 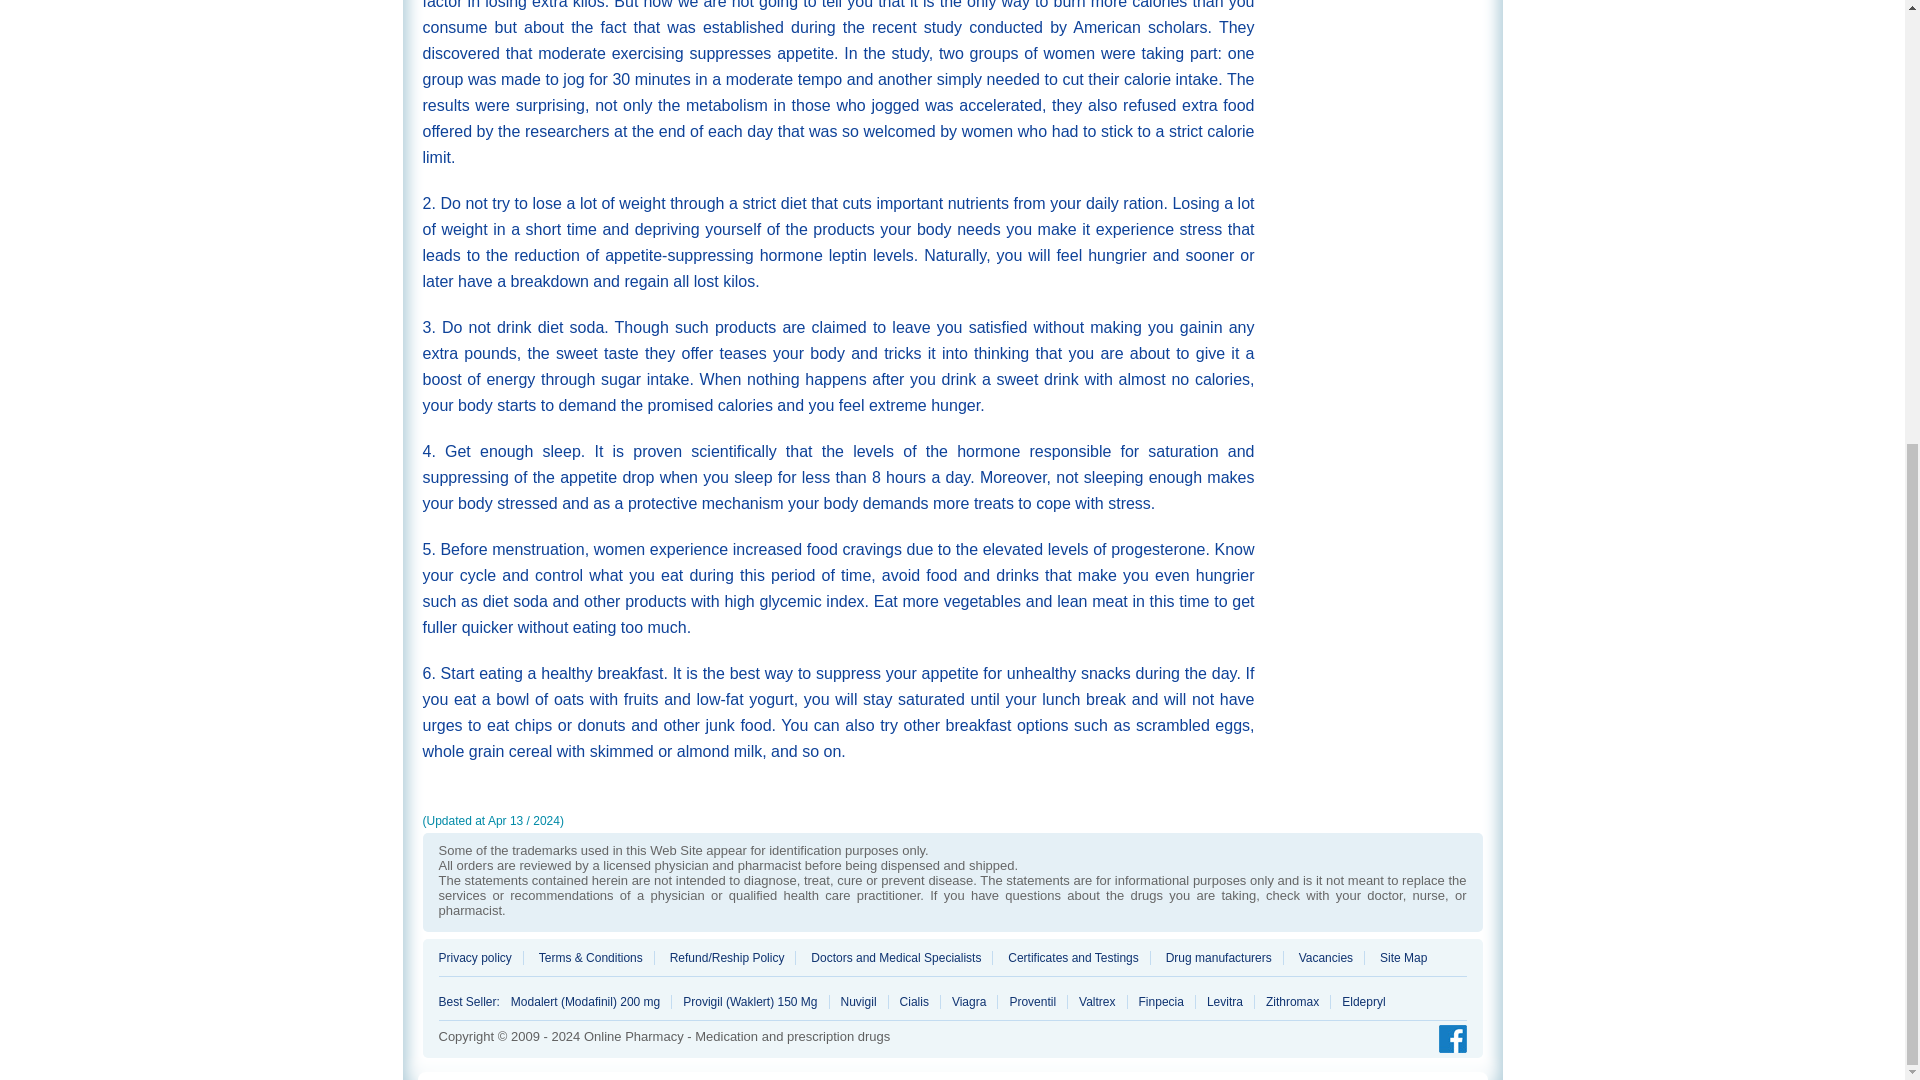 I want to click on Levitra, so click(x=1226, y=1001).